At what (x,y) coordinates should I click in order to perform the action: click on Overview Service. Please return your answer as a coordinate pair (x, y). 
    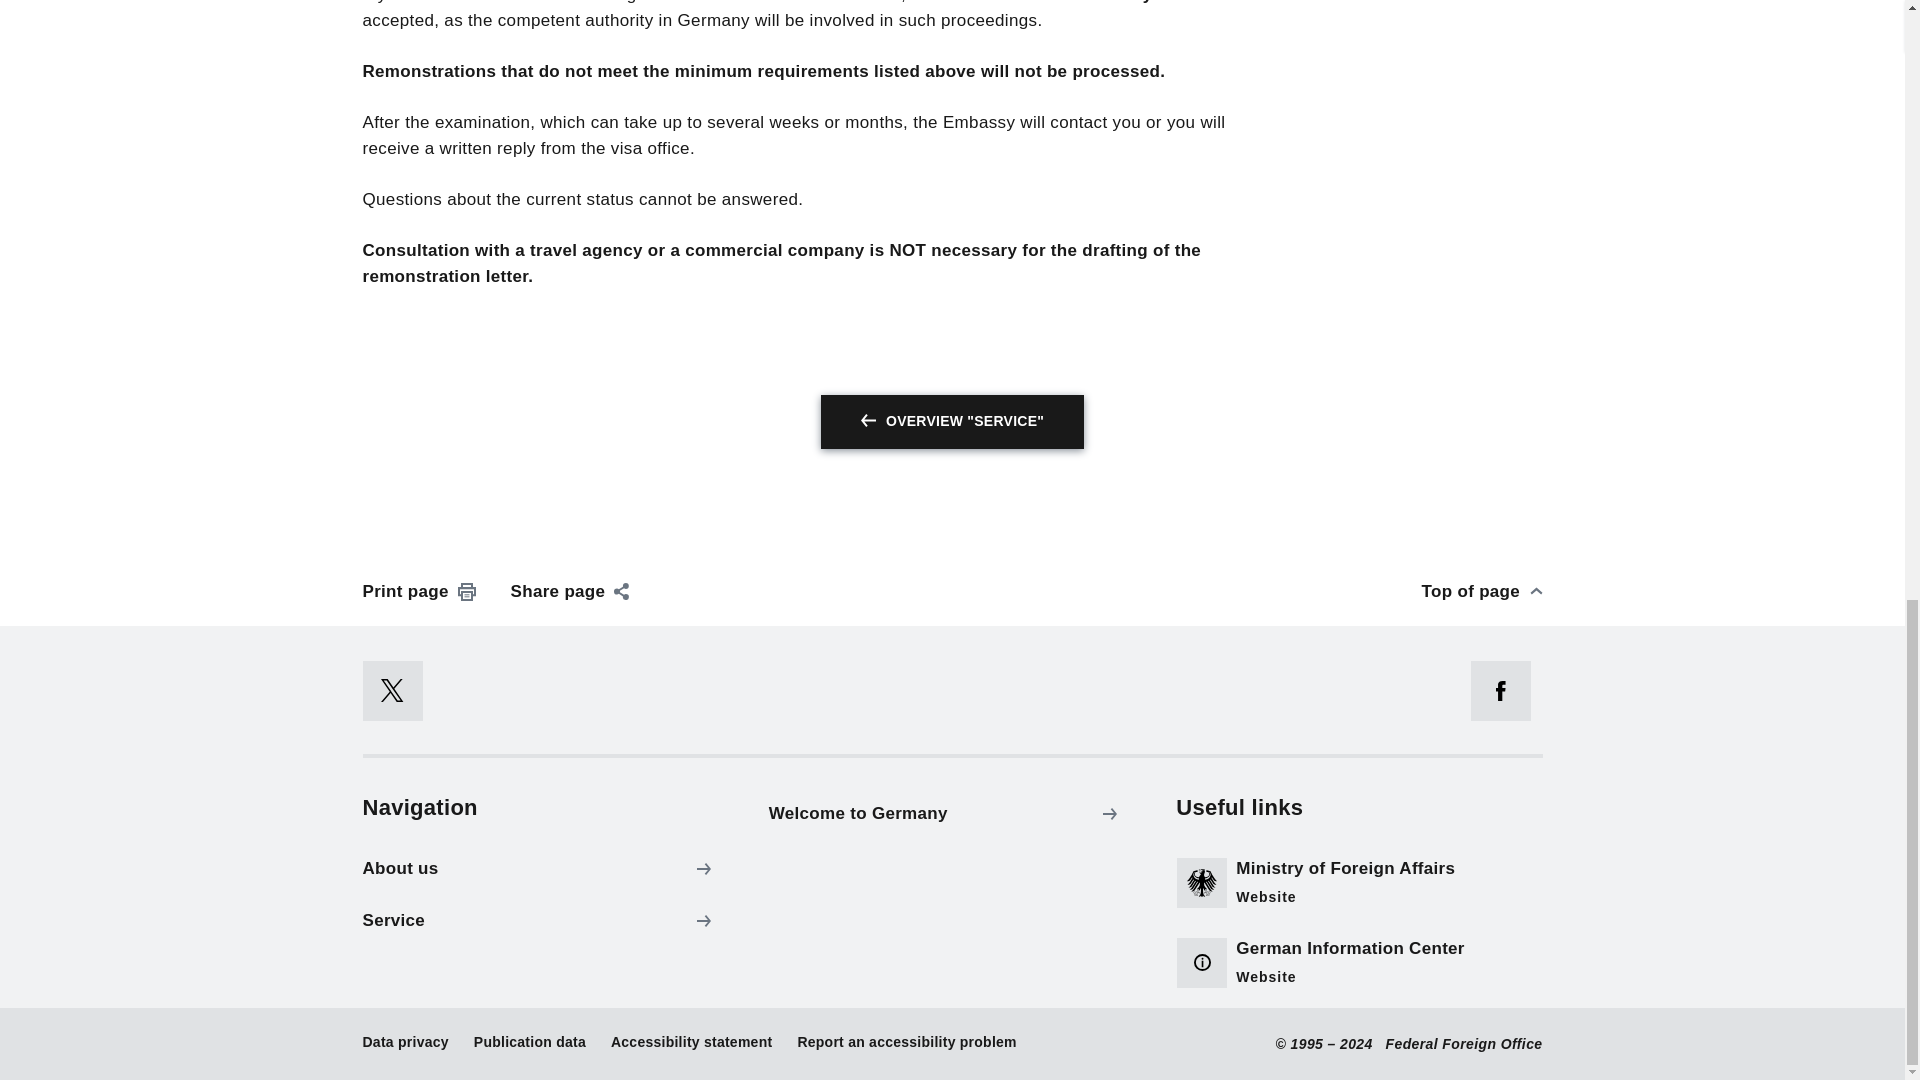
    Looking at the image, I should click on (952, 422).